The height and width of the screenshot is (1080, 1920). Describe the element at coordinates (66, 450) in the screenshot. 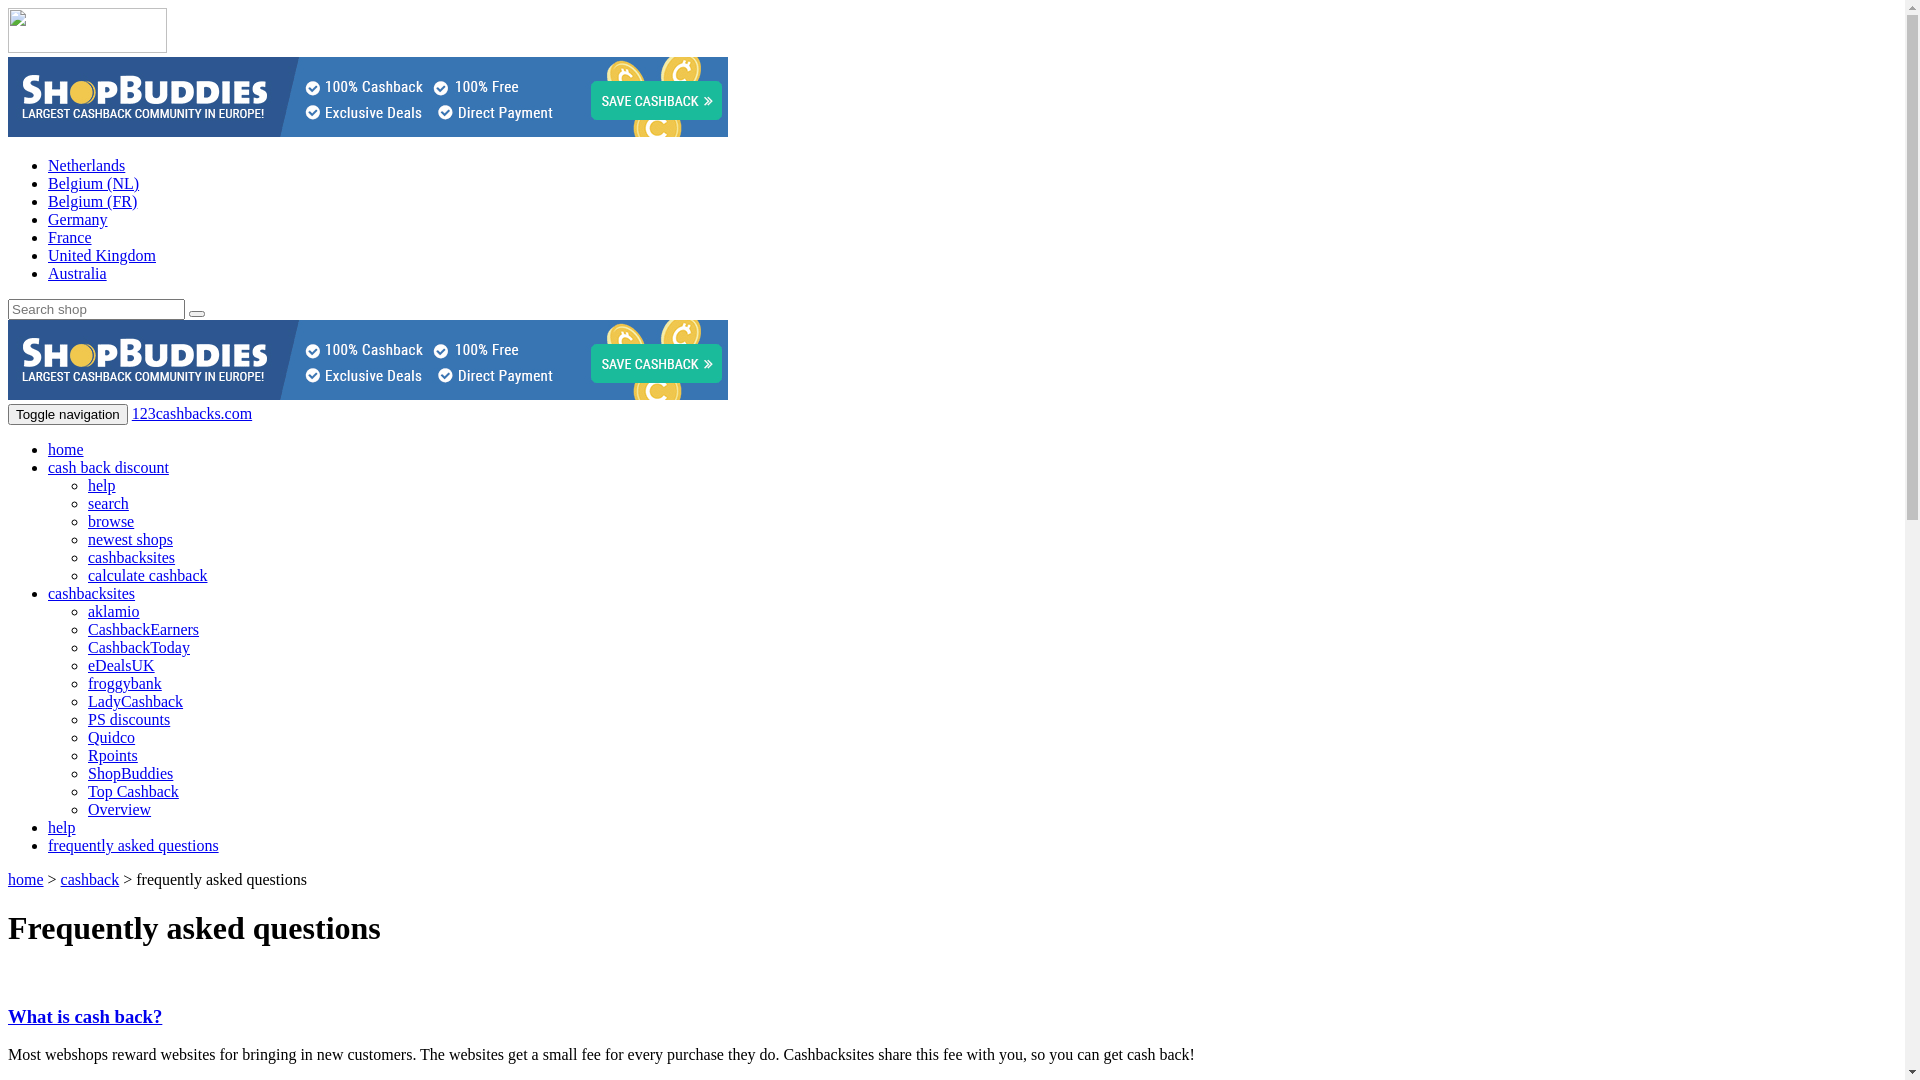

I see `home` at that location.